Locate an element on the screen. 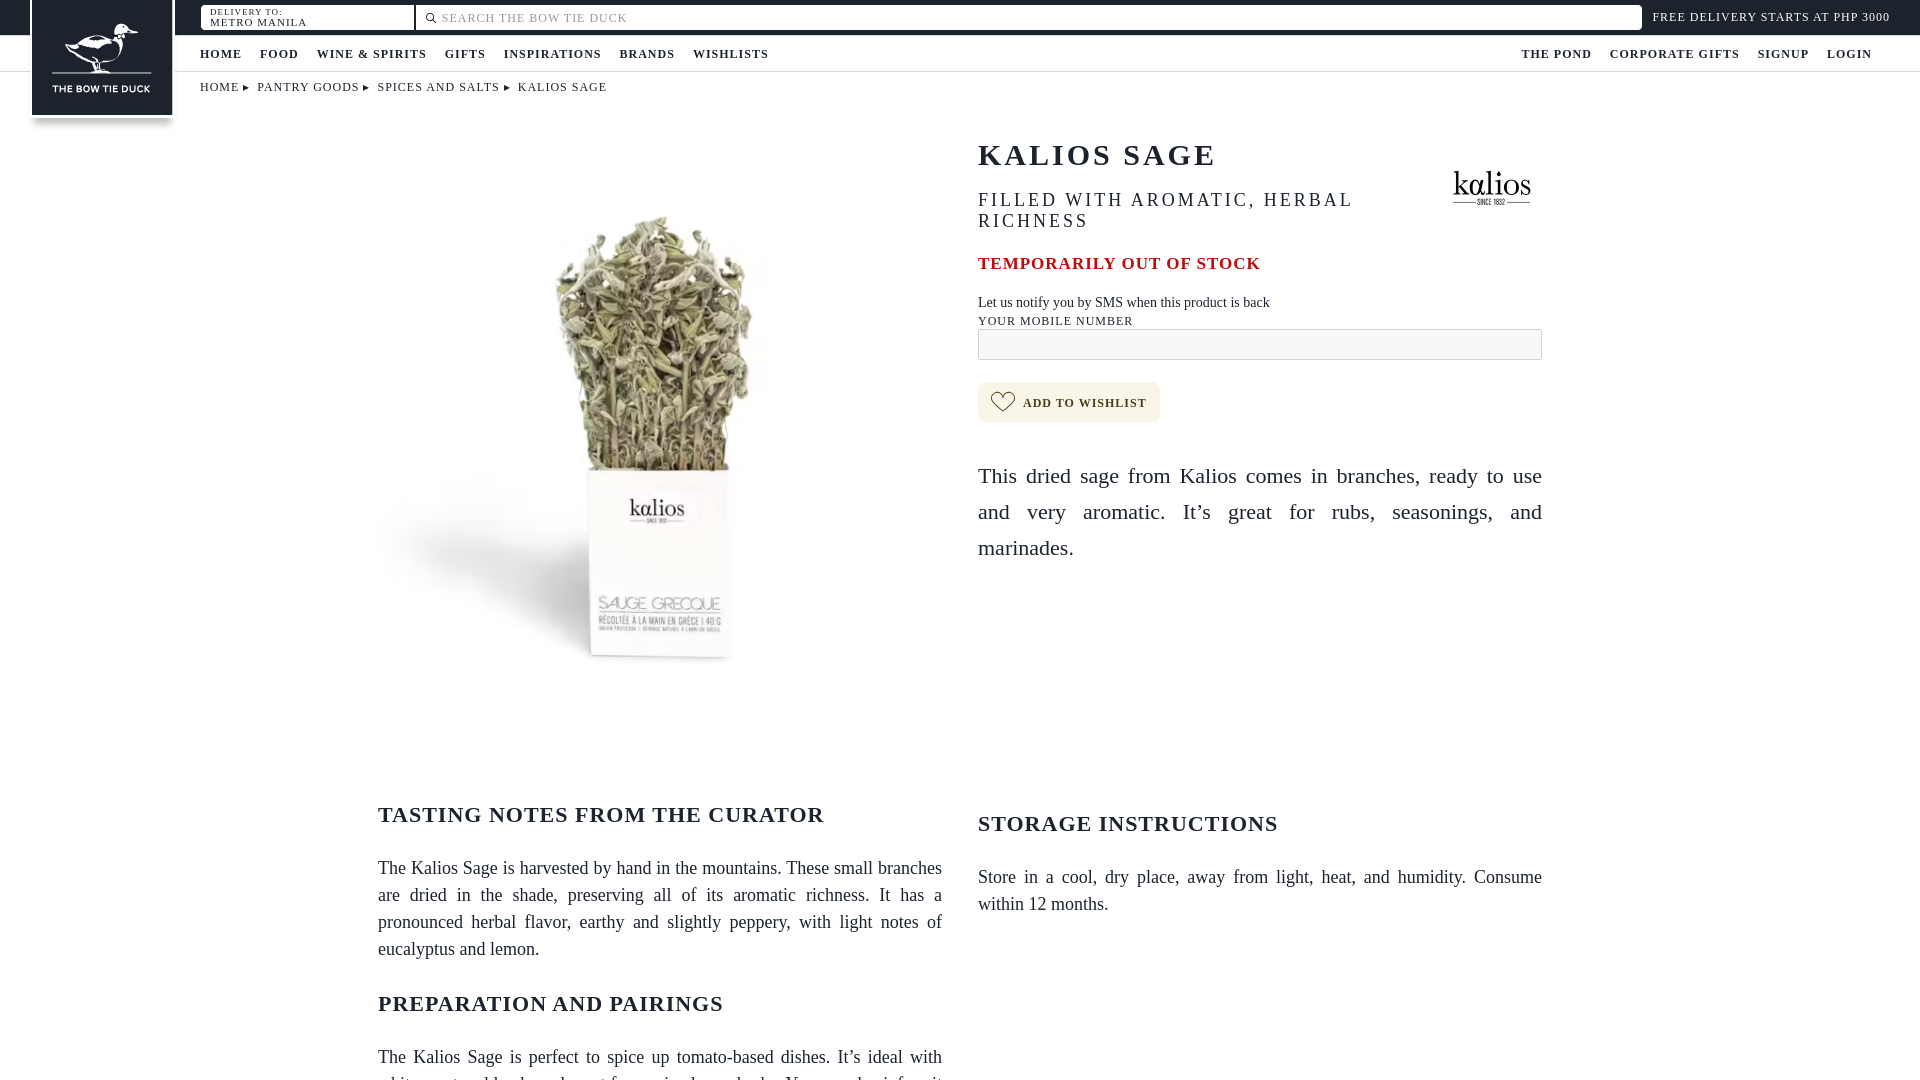 The height and width of the screenshot is (1080, 1920). Online Deli and Groceries at The Bow Tie Duck Manila is located at coordinates (102, 58).